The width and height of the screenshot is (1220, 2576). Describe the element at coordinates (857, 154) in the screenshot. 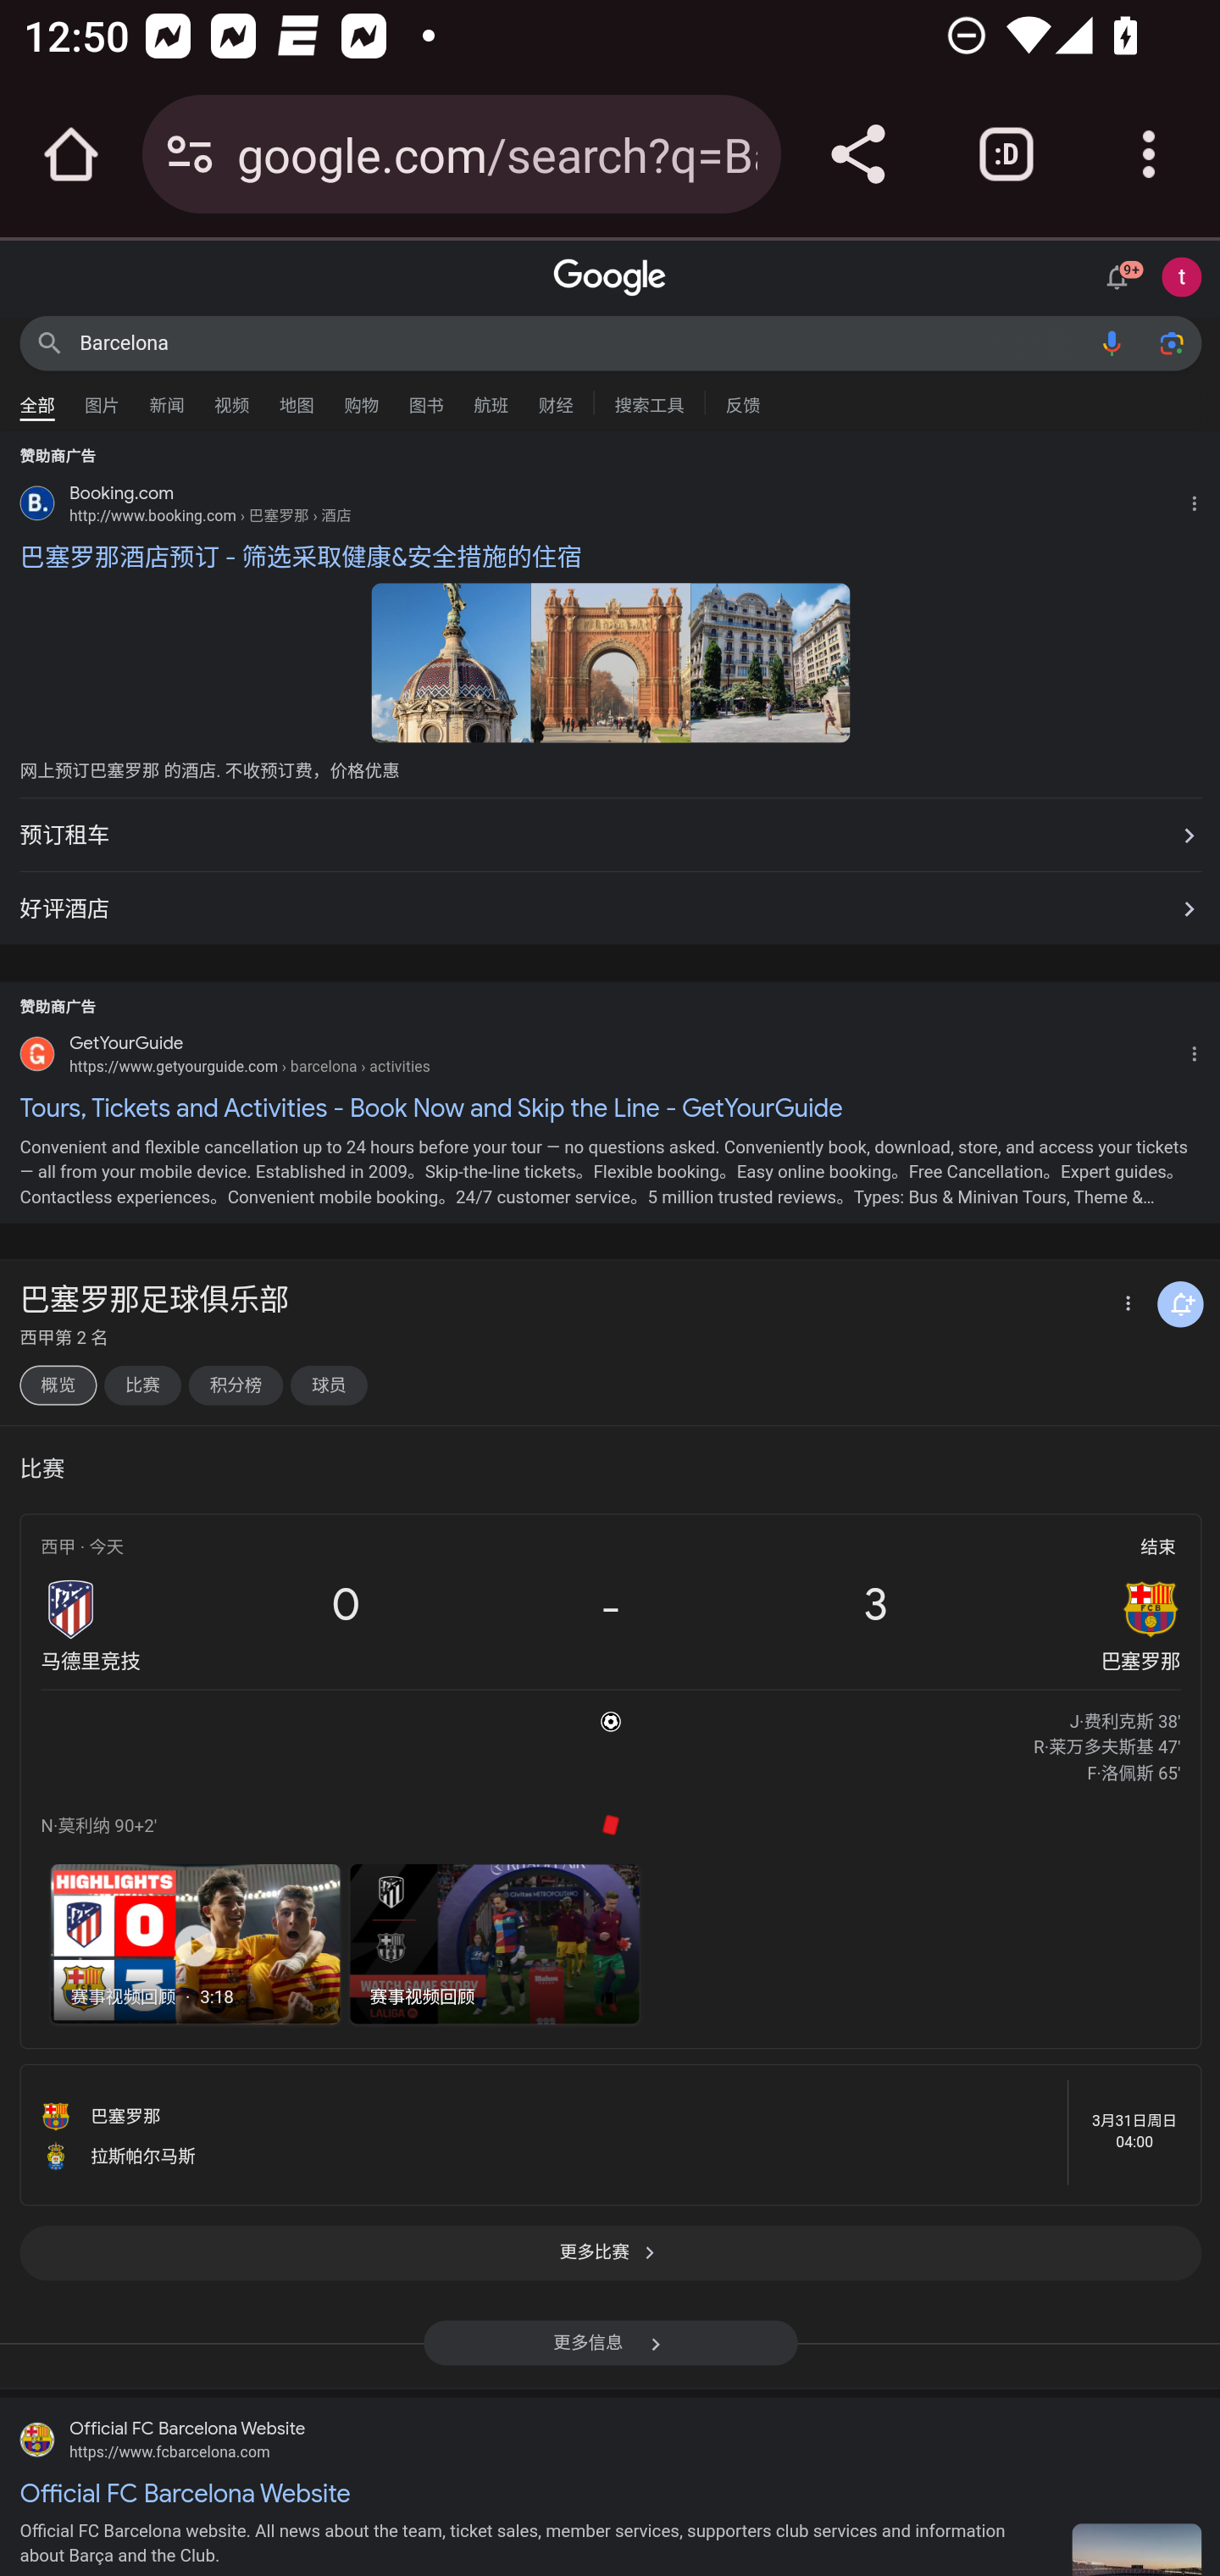

I see `Share` at that location.